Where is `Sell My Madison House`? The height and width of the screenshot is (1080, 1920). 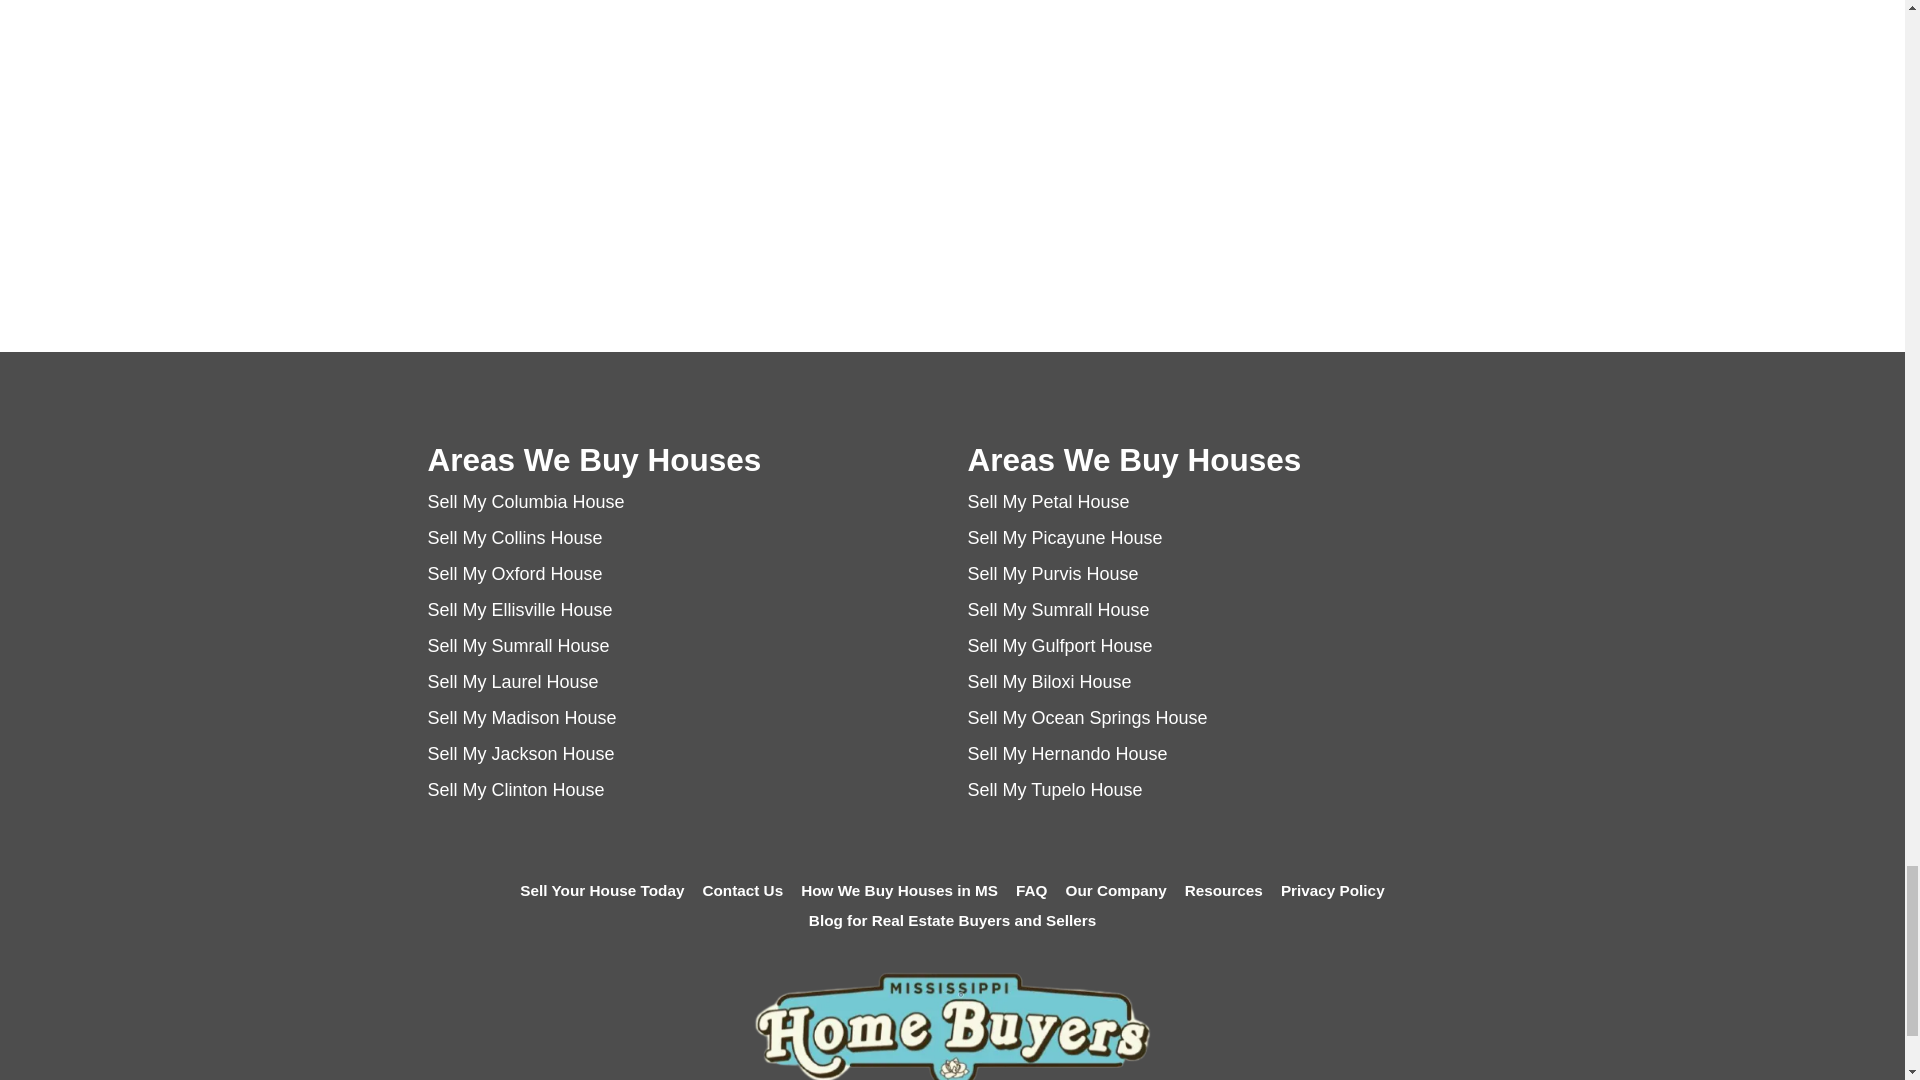
Sell My Madison House is located at coordinates (522, 718).